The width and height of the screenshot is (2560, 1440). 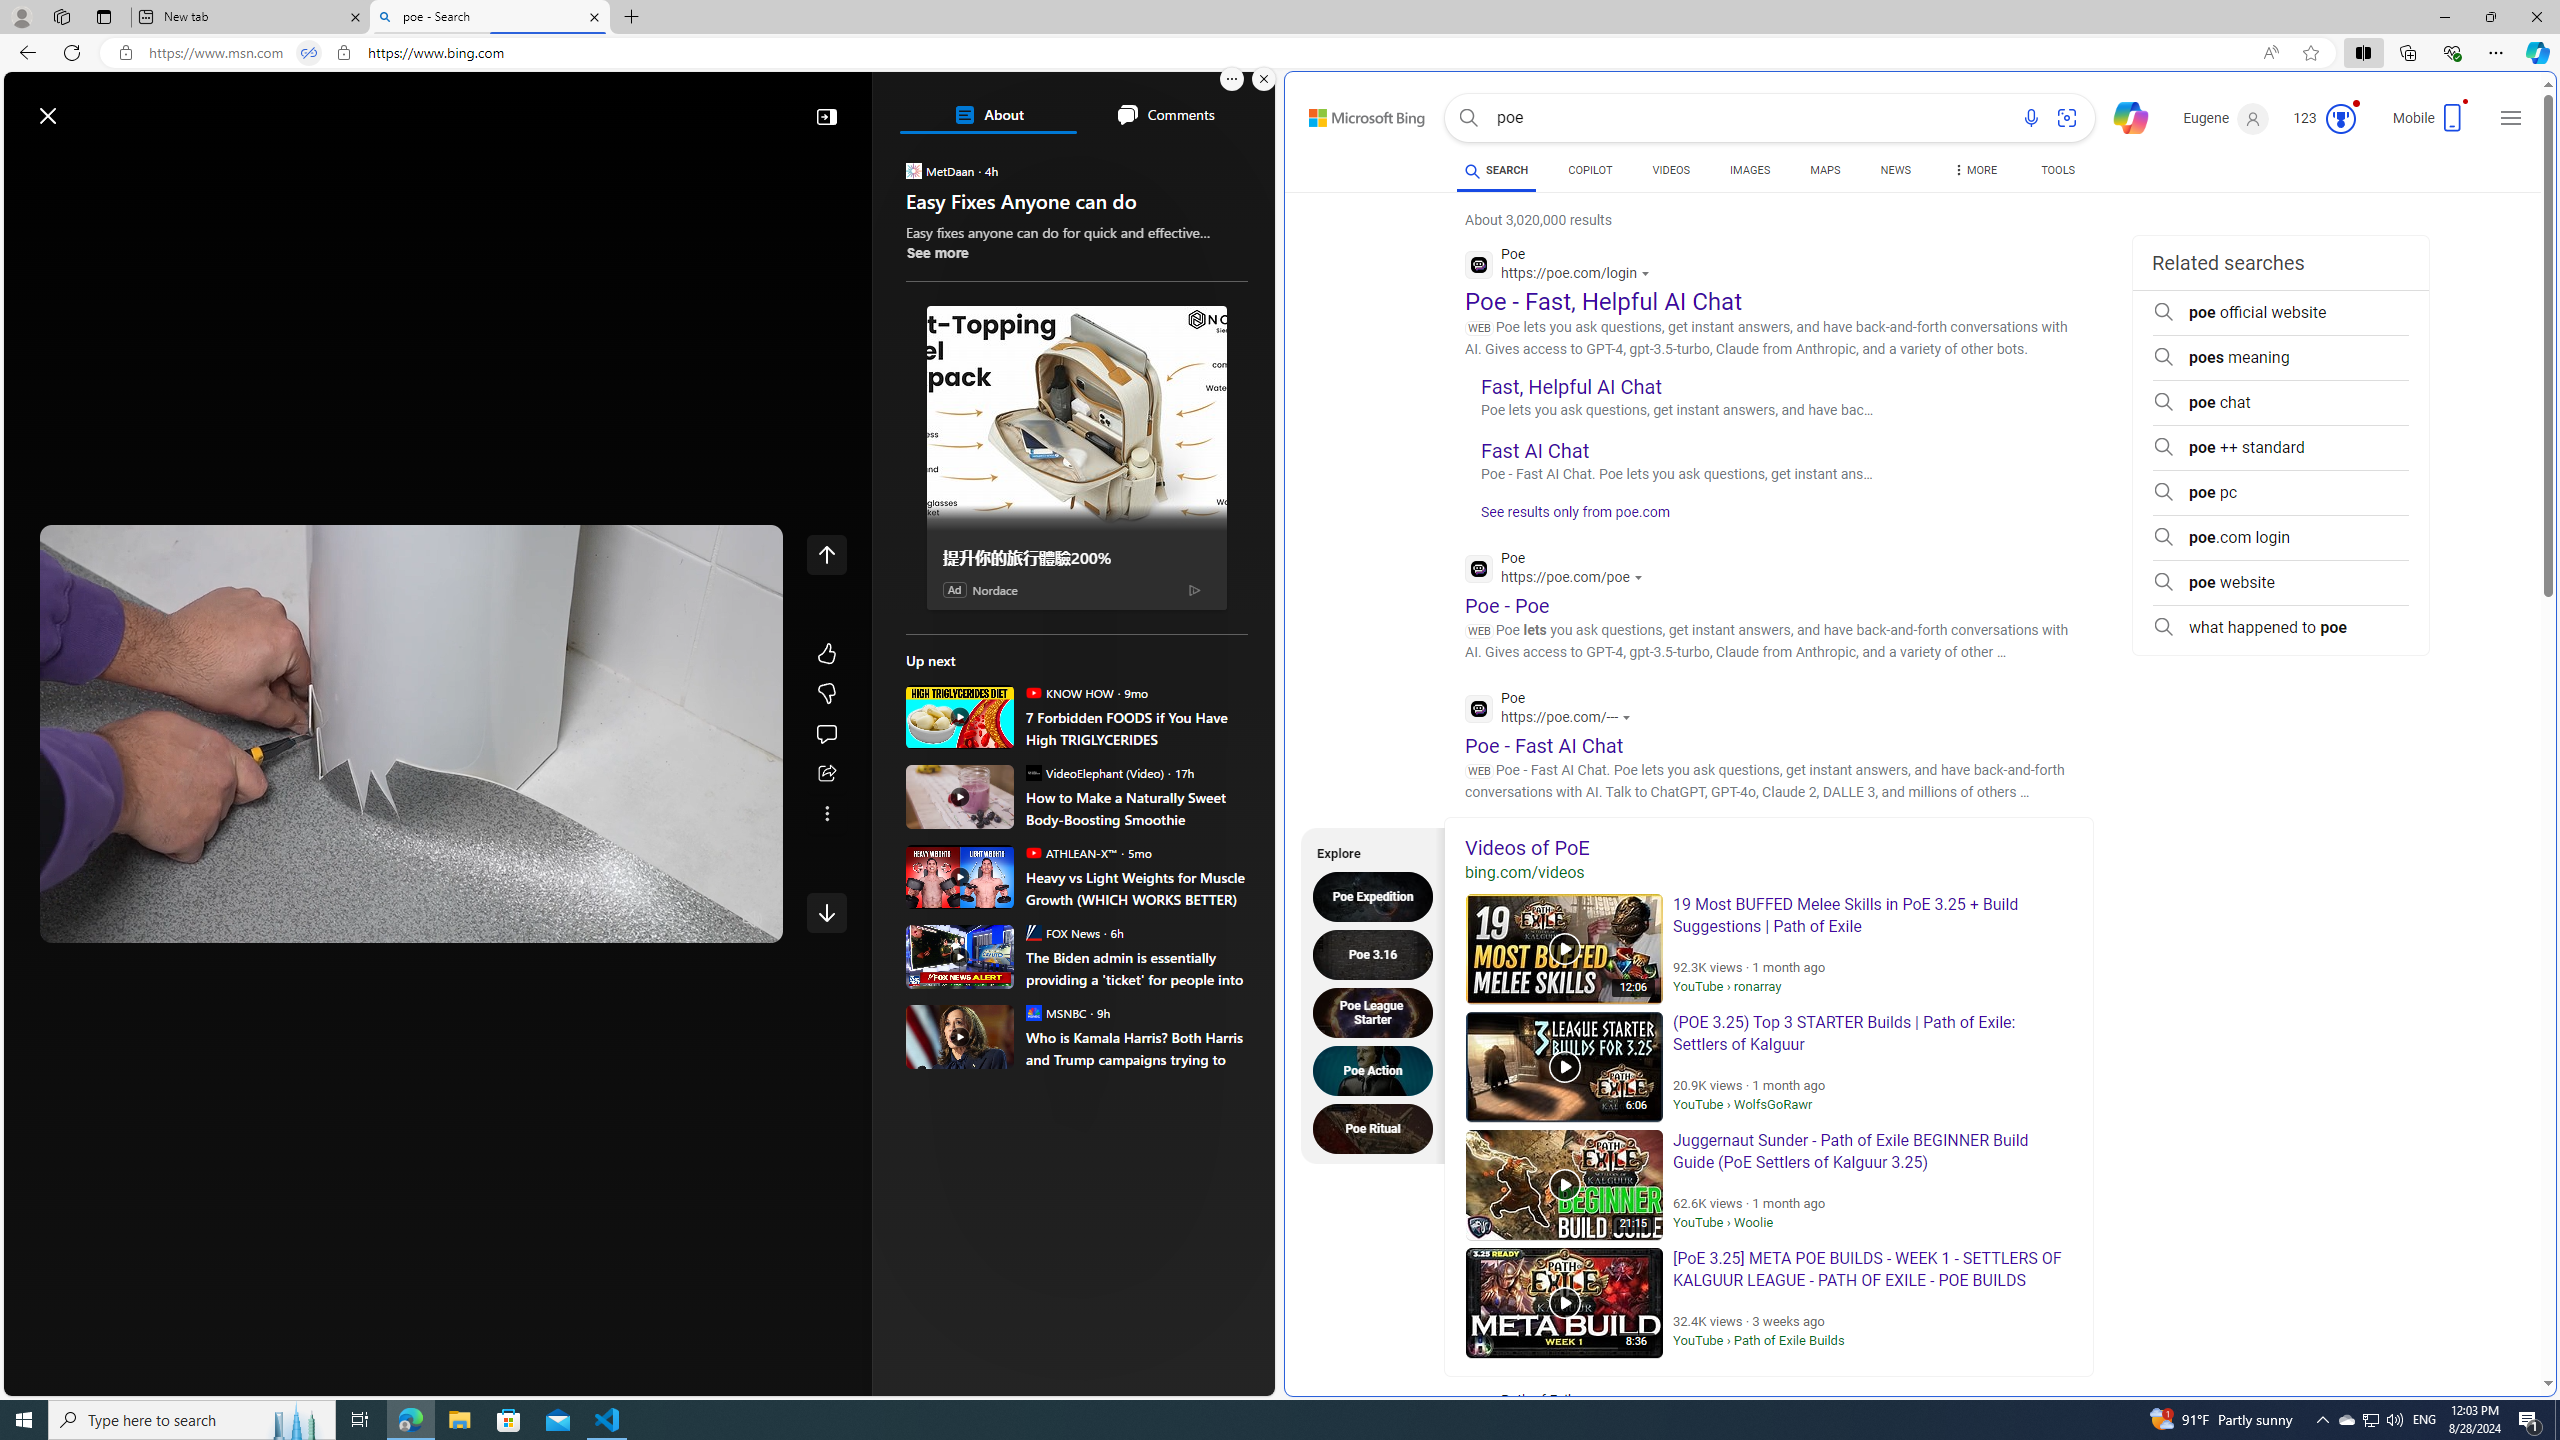 I want to click on Actions for this site, so click(x=1628, y=718).